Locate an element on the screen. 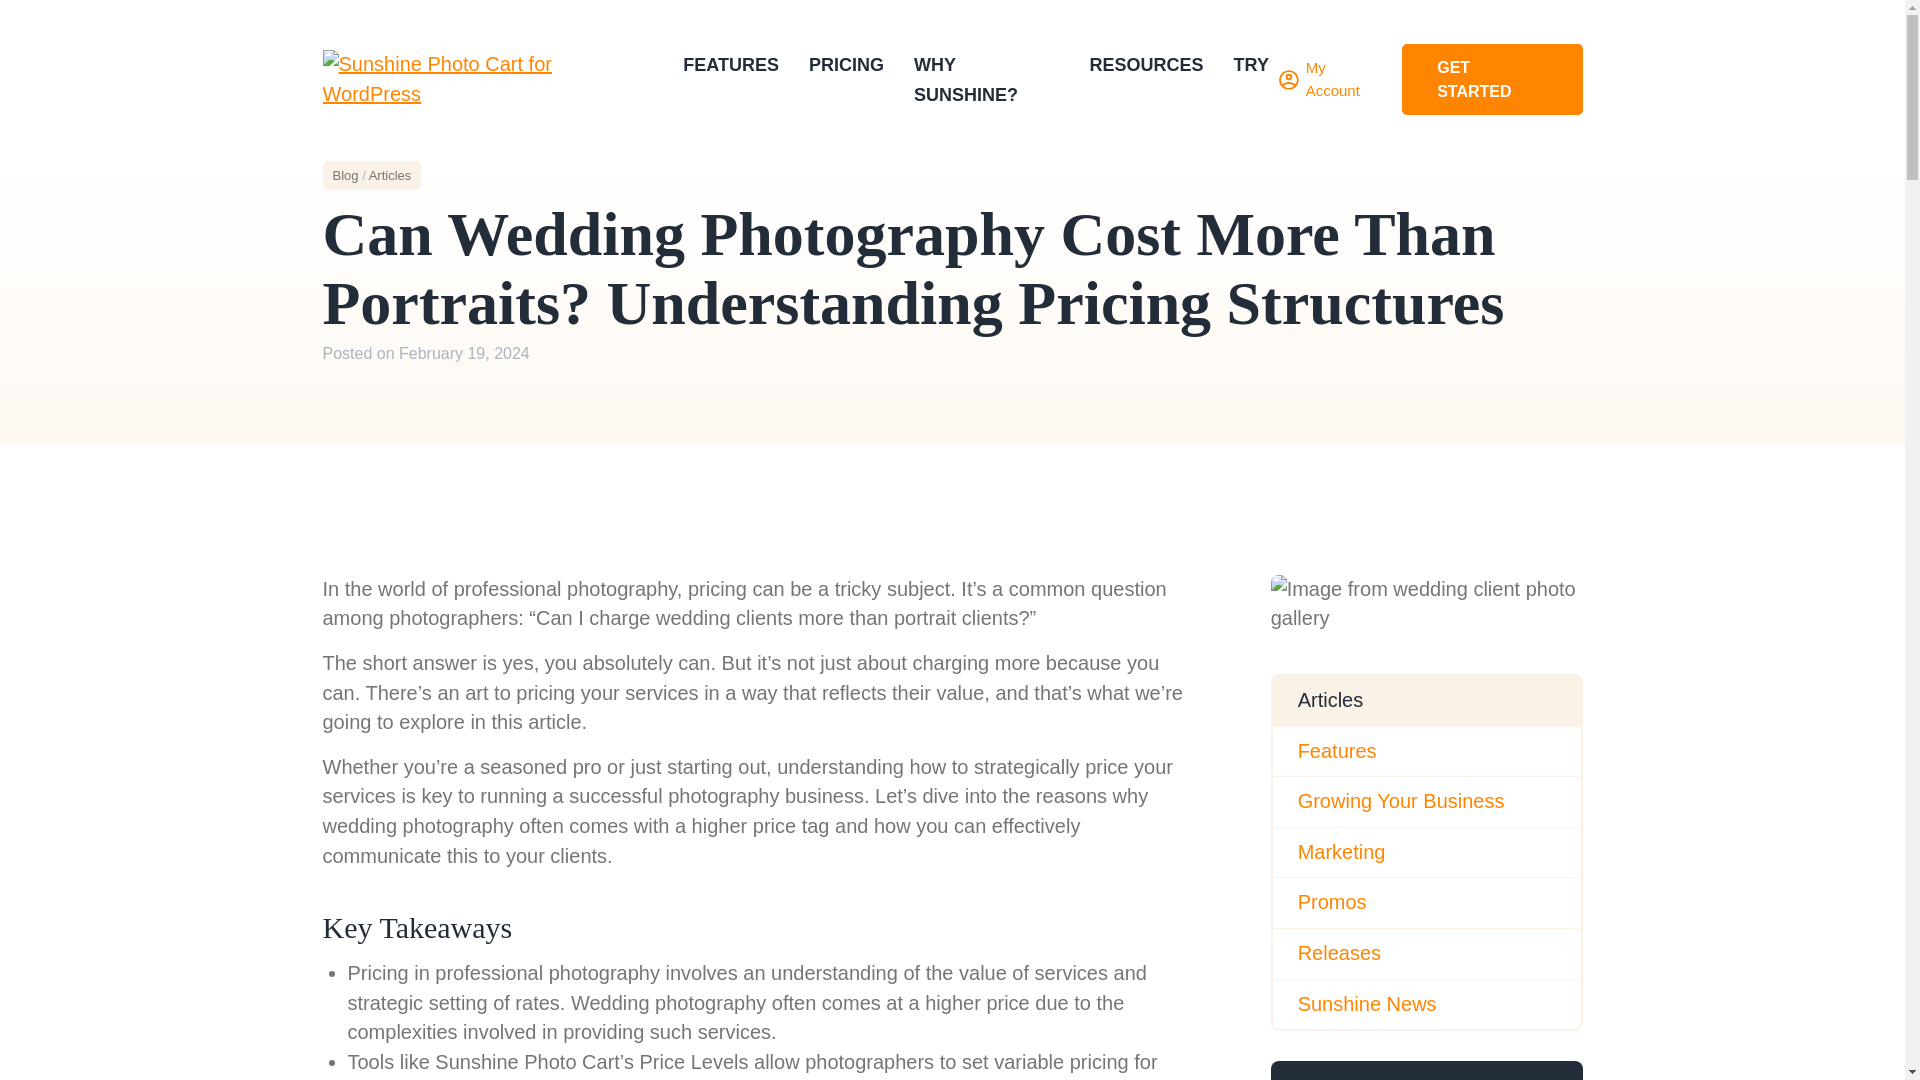 The height and width of the screenshot is (1080, 1920). Articles is located at coordinates (1426, 700).